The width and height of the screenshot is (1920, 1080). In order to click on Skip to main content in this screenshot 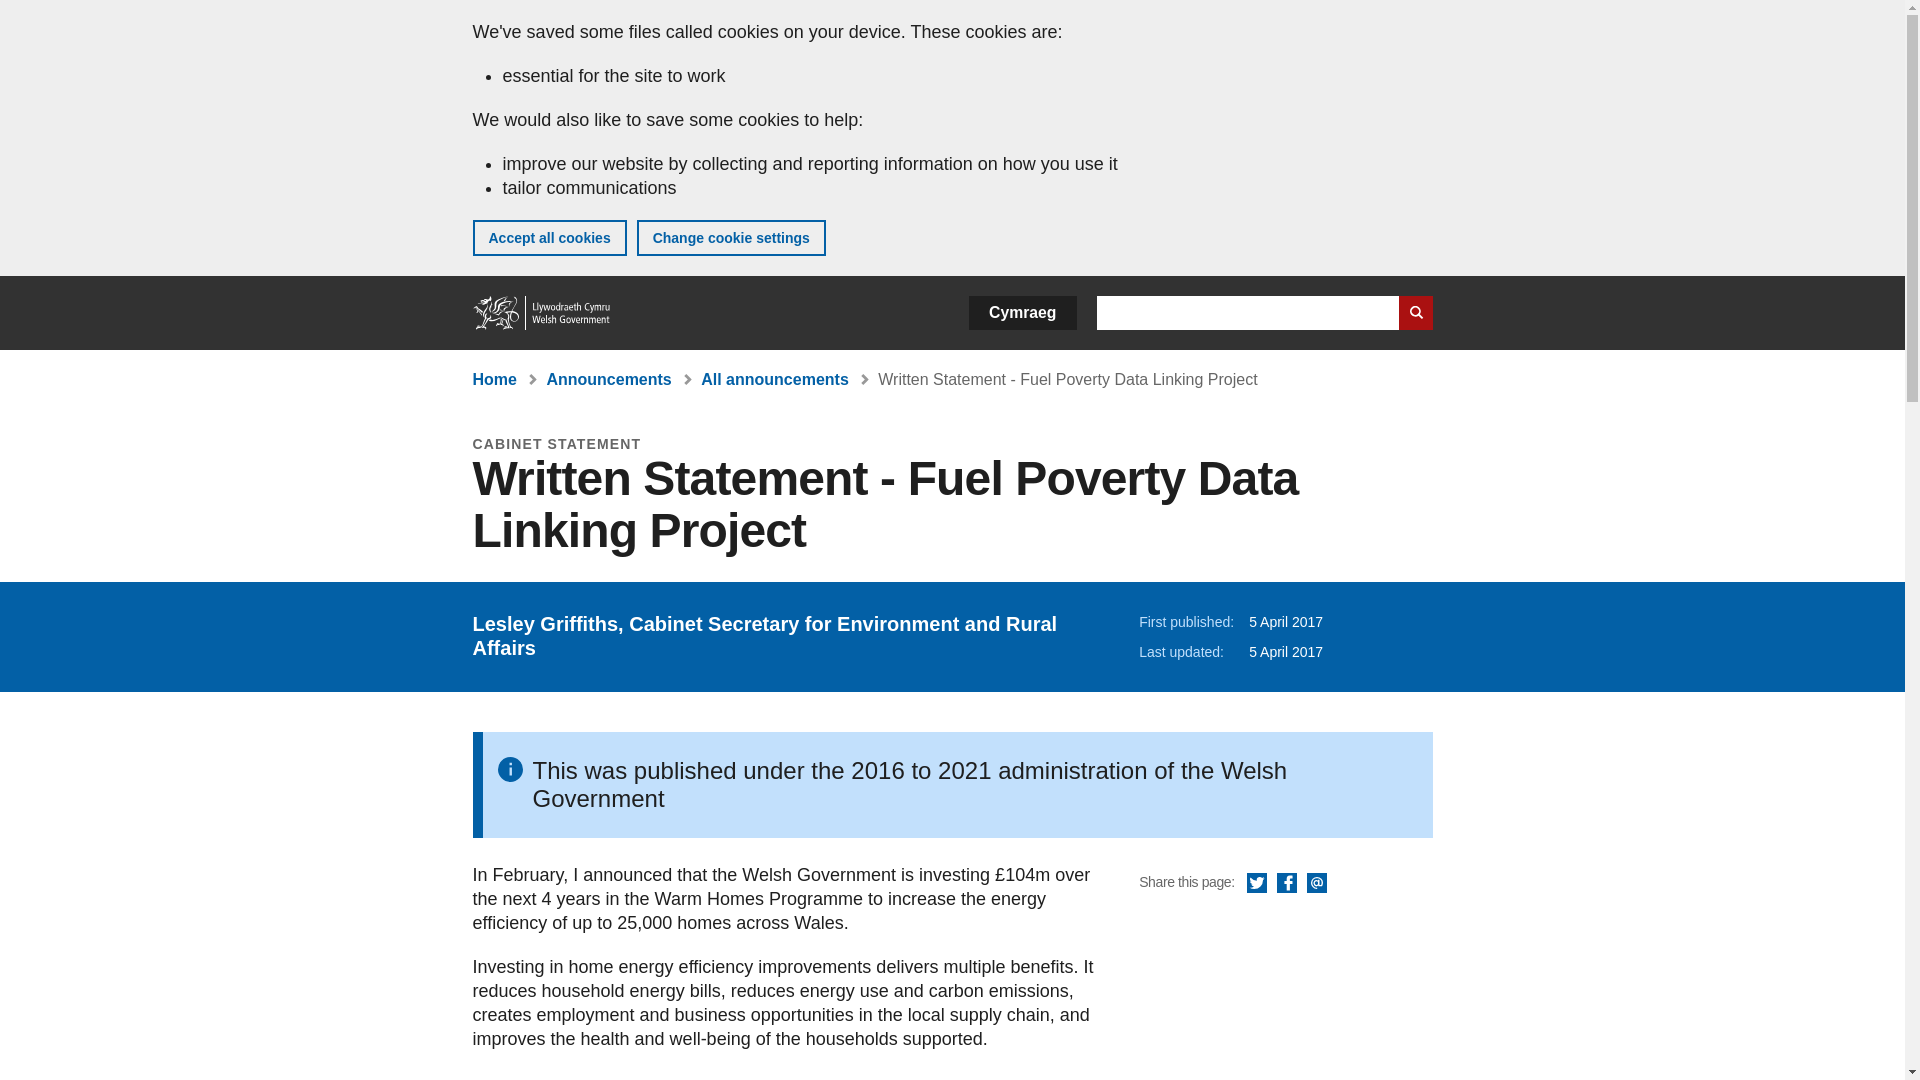, I will do `click(30, 14)`.